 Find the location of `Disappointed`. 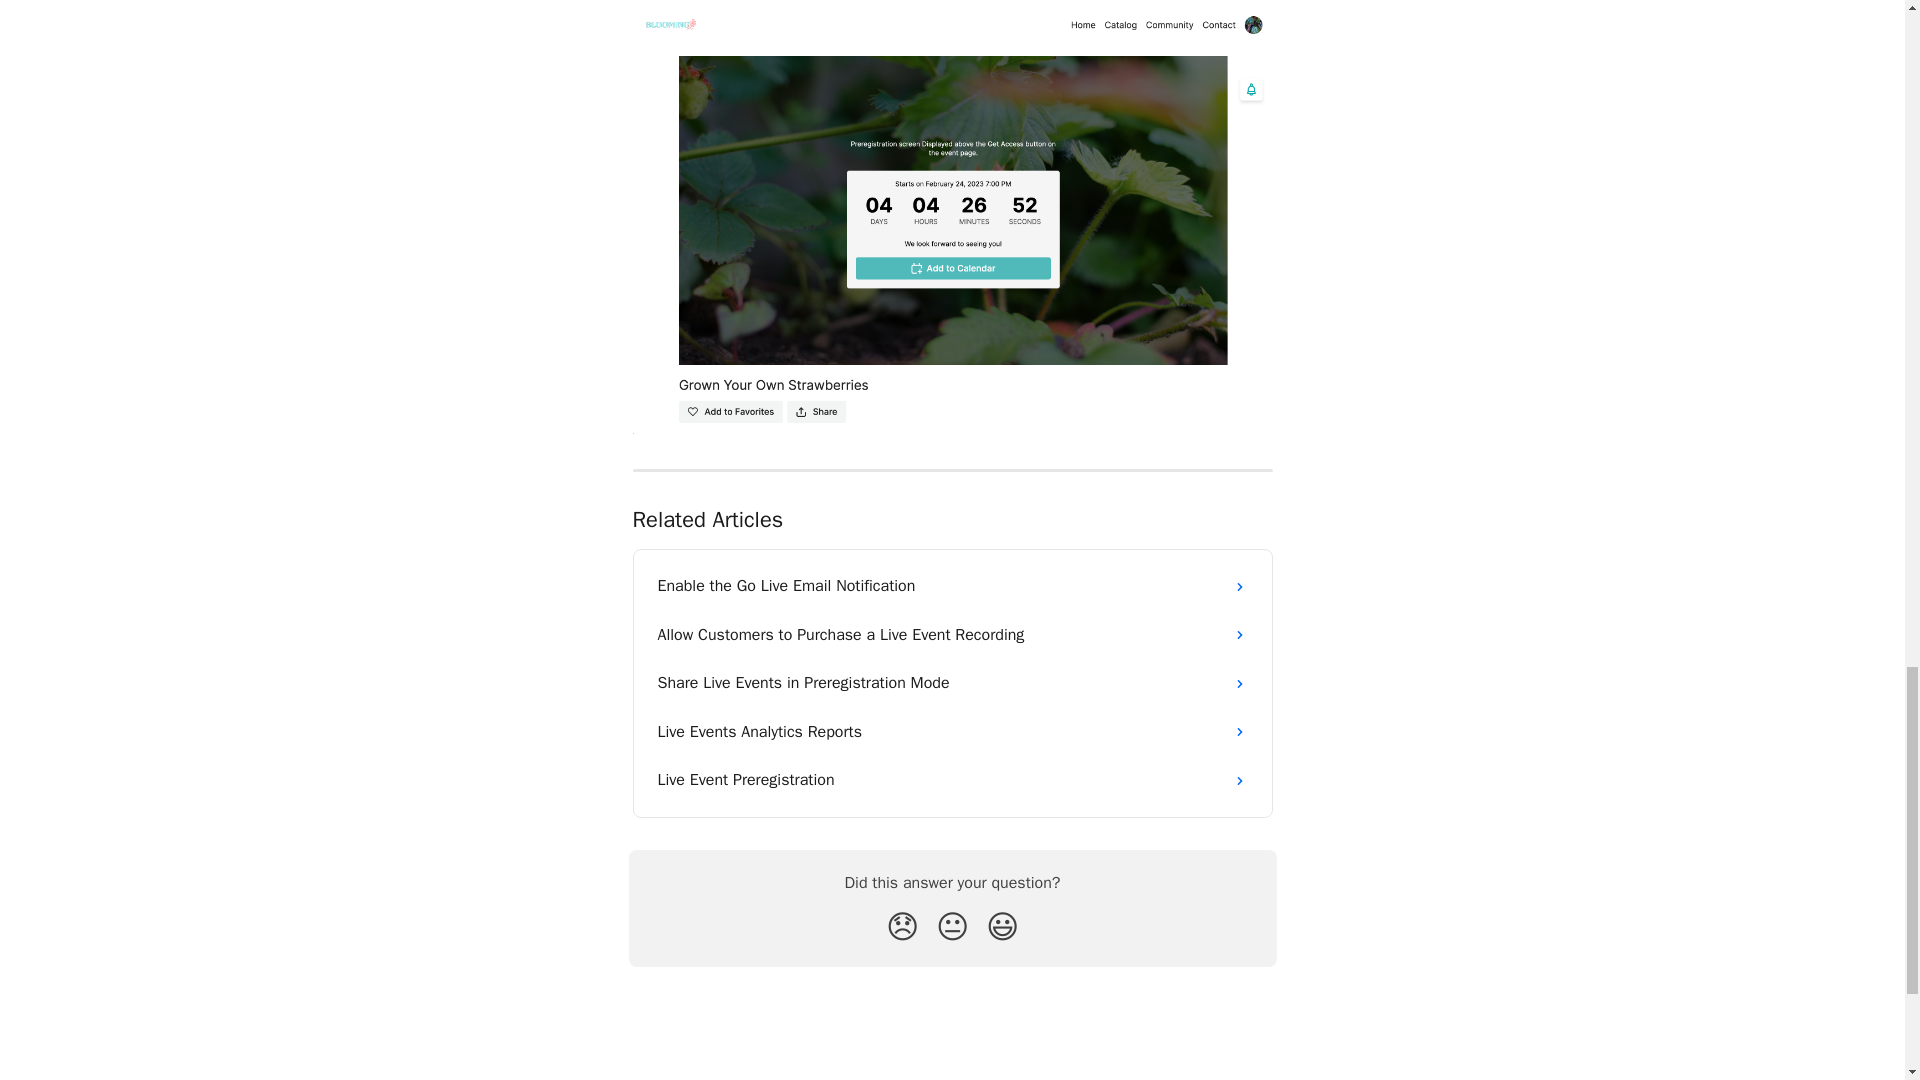

Disappointed is located at coordinates (902, 928).